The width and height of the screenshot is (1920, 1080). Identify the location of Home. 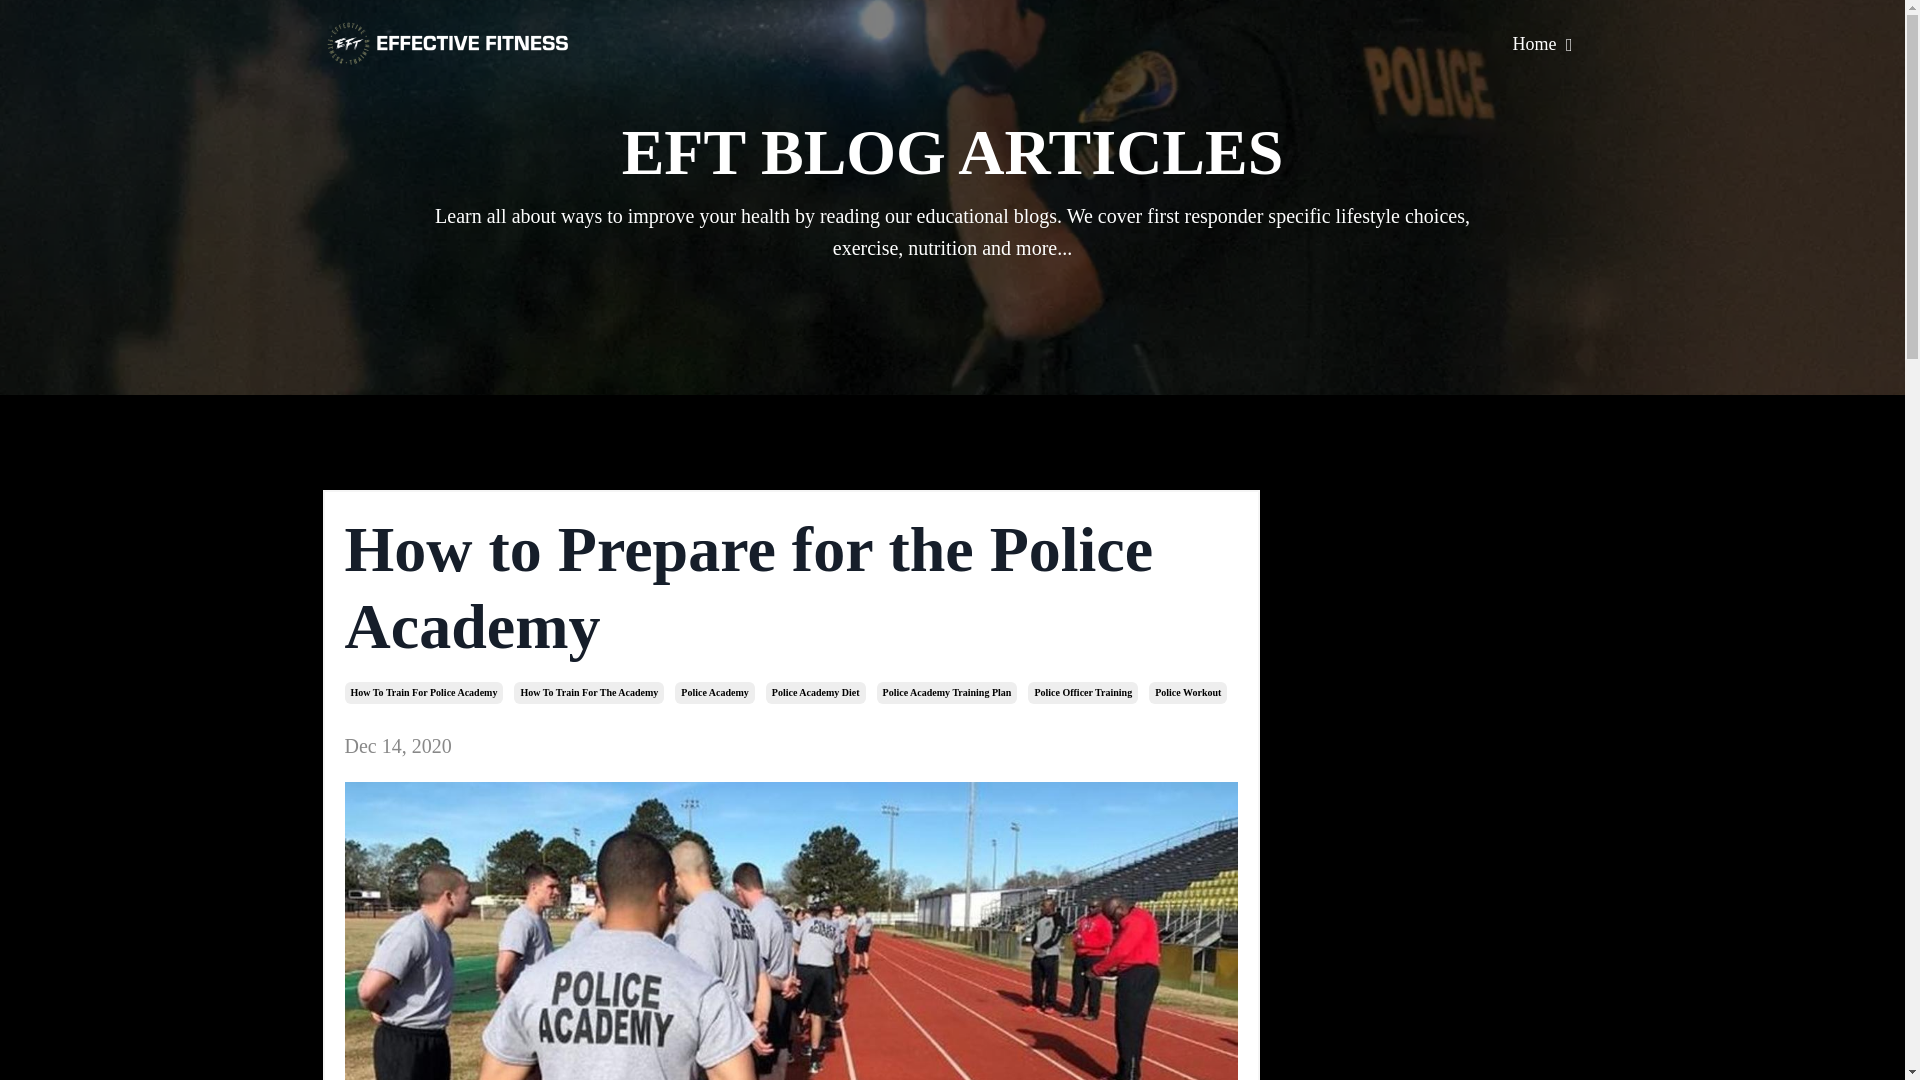
(1542, 44).